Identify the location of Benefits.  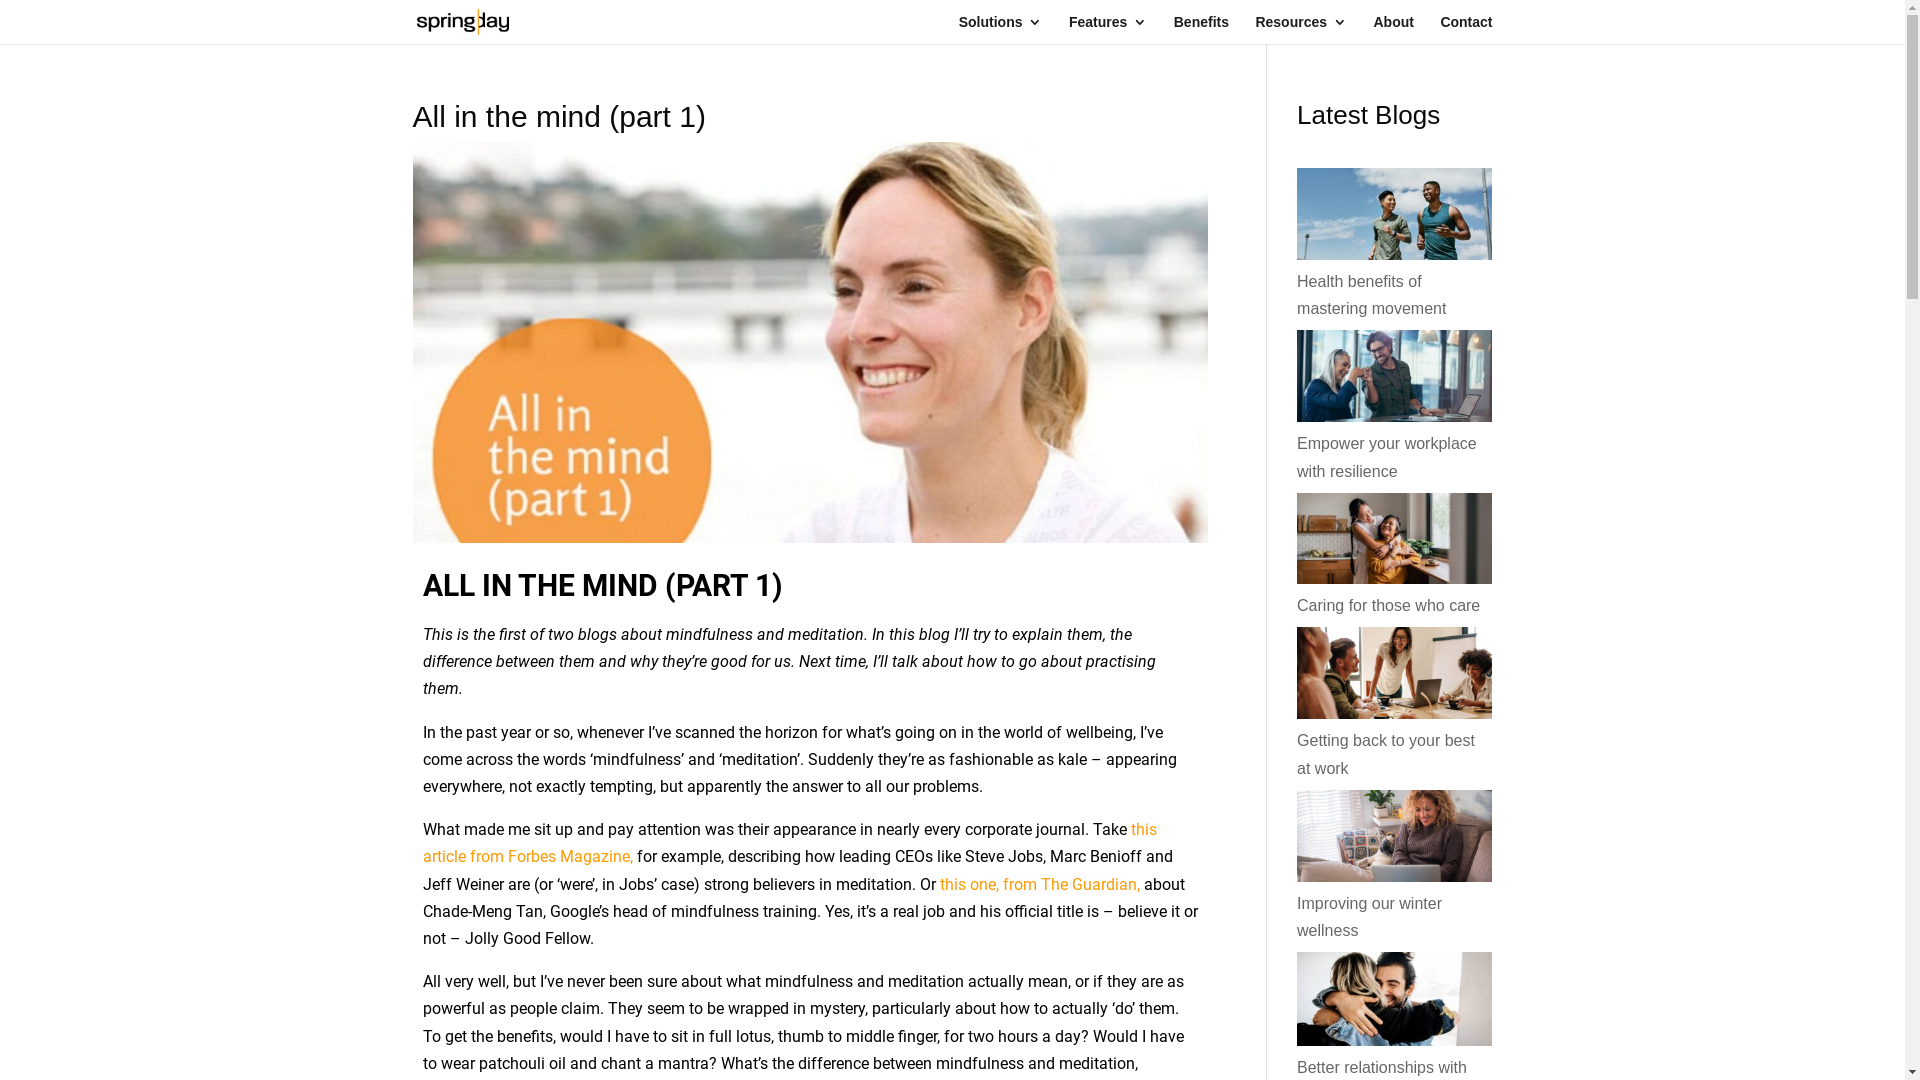
(1202, 30).